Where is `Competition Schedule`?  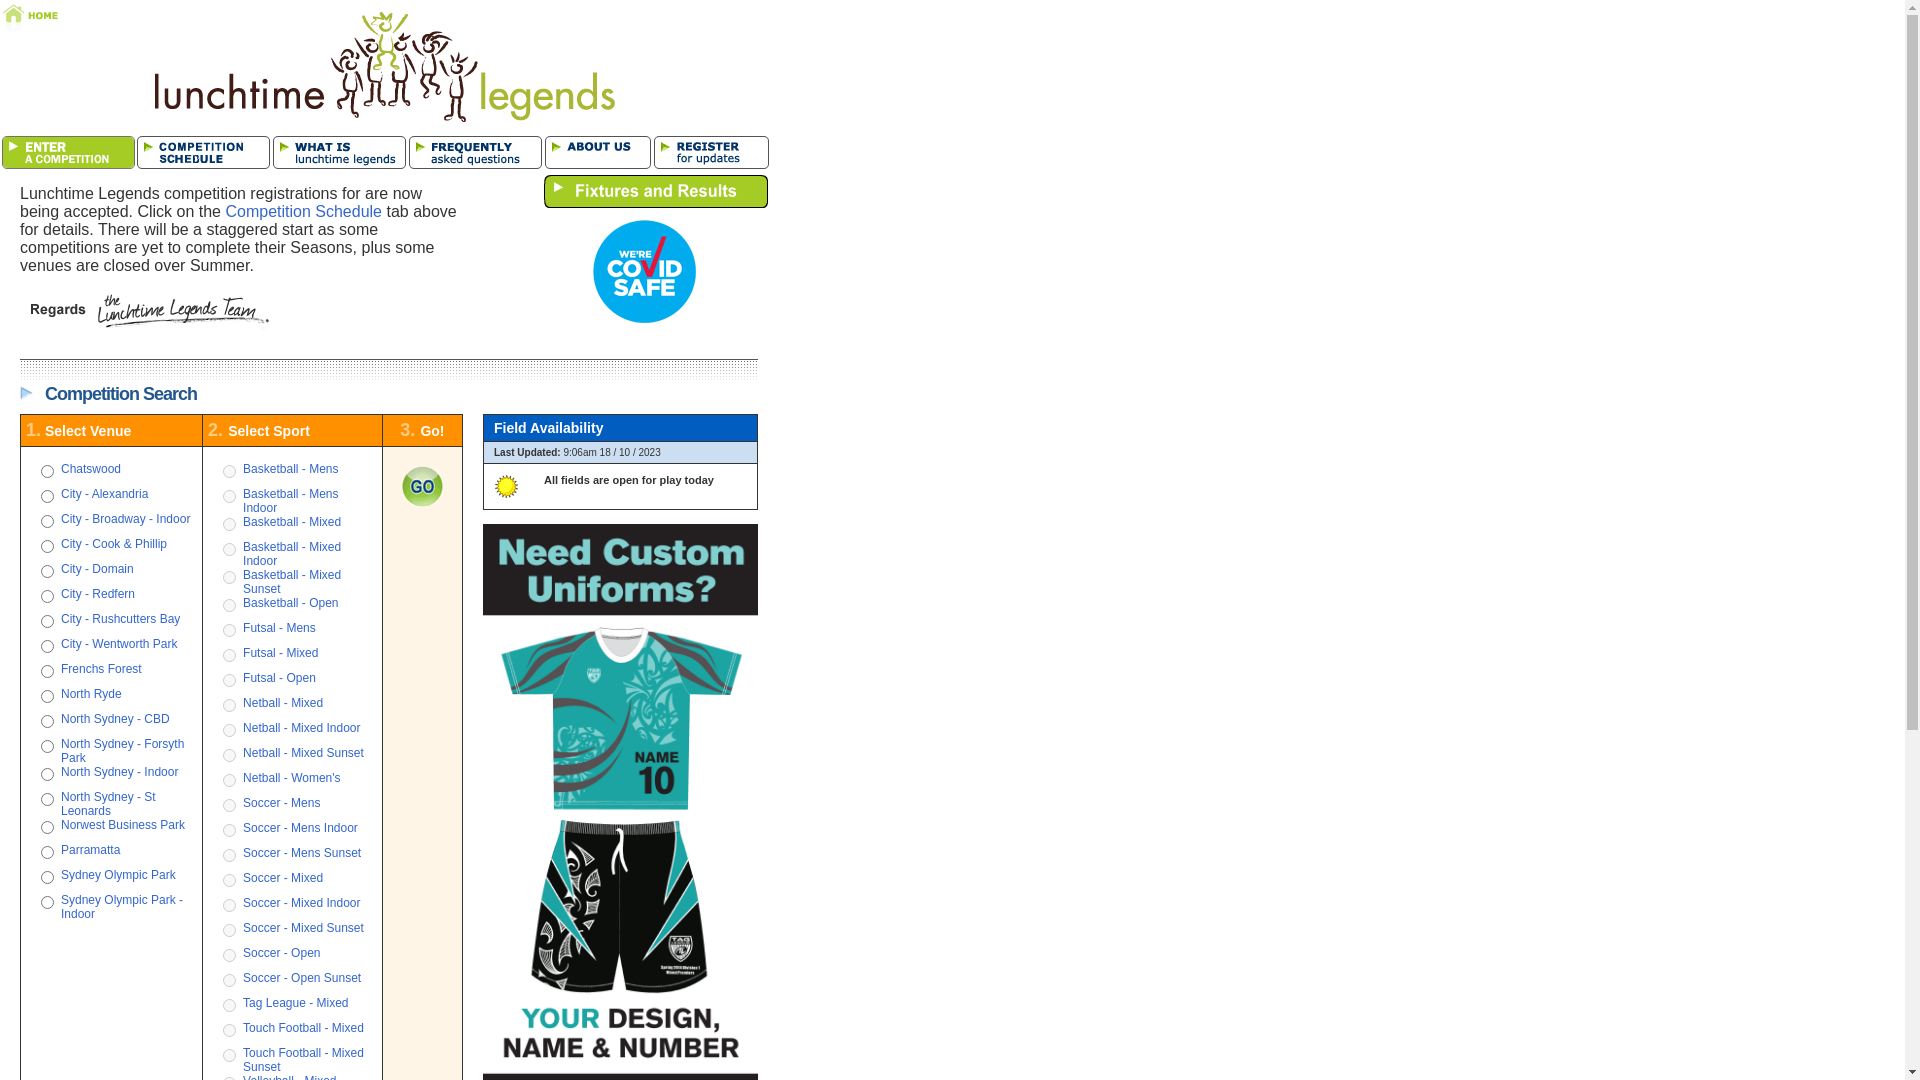
Competition Schedule is located at coordinates (304, 212).